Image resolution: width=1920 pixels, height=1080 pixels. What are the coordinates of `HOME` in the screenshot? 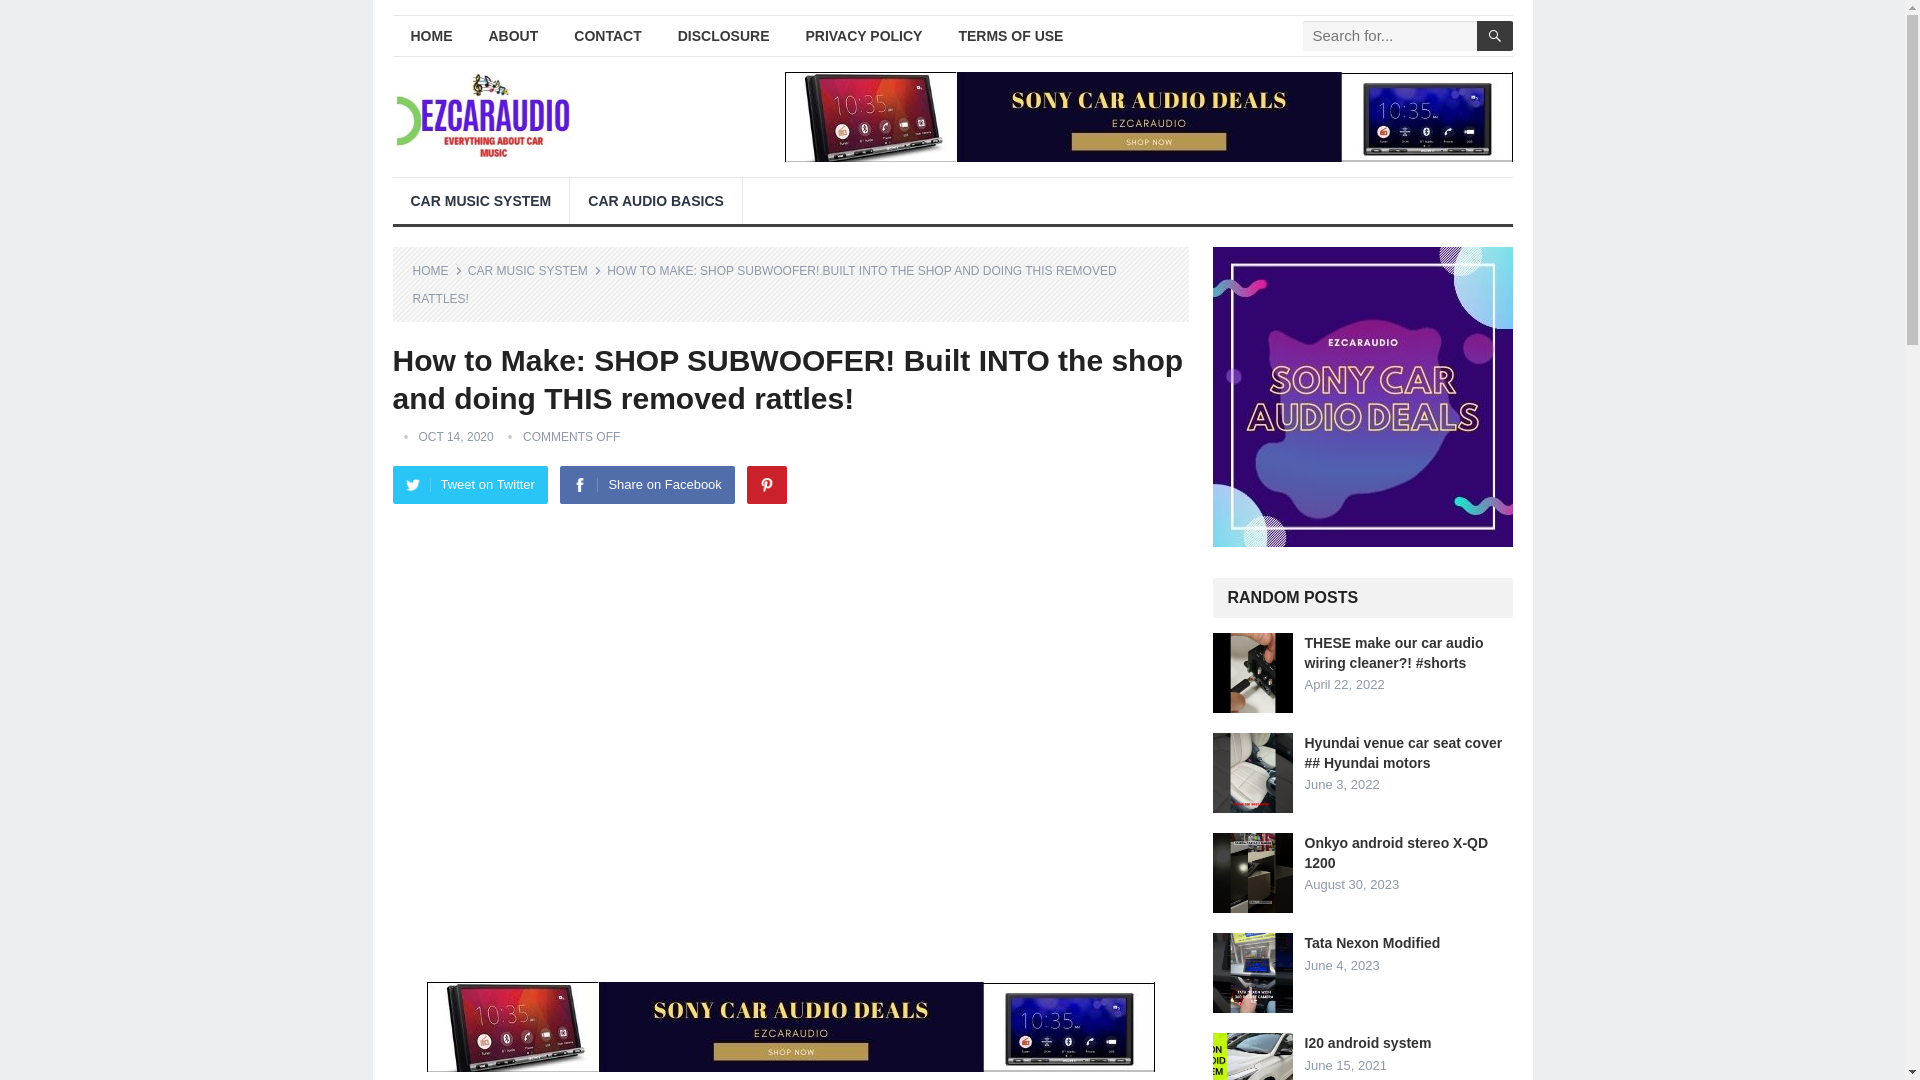 It's located at (437, 270).